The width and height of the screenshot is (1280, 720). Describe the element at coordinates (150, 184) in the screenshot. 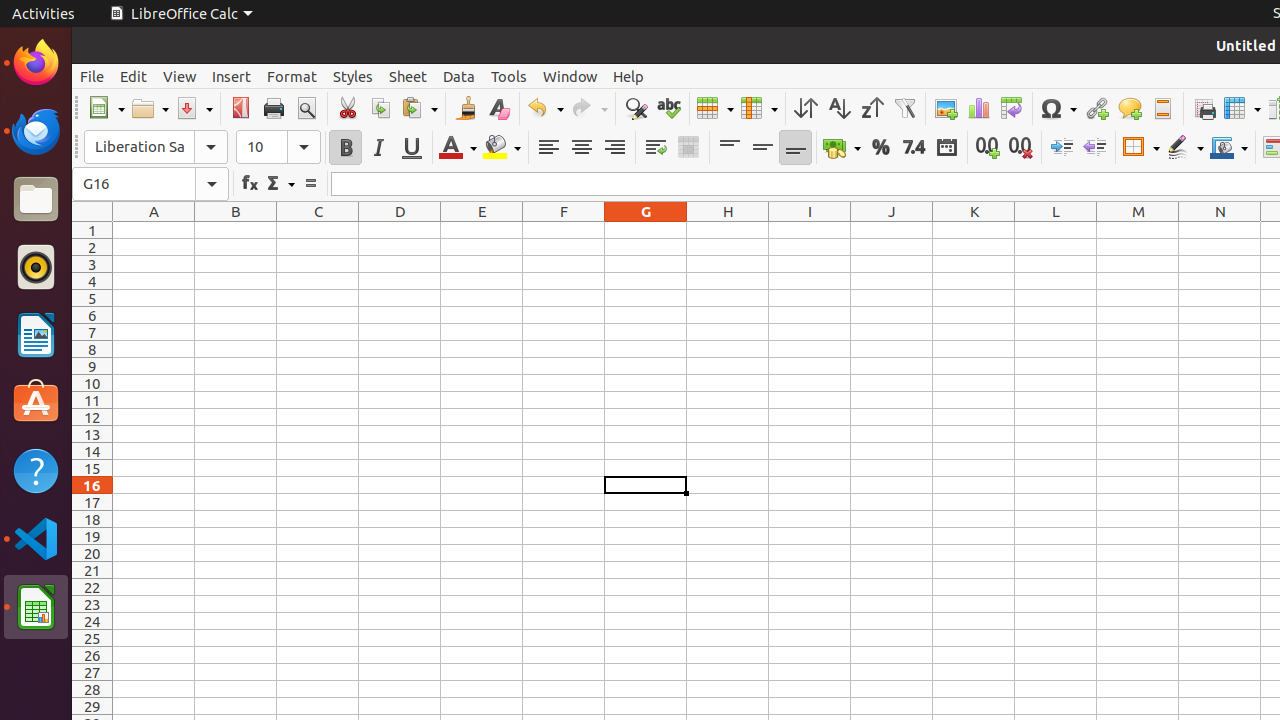

I see `Name Box` at that location.